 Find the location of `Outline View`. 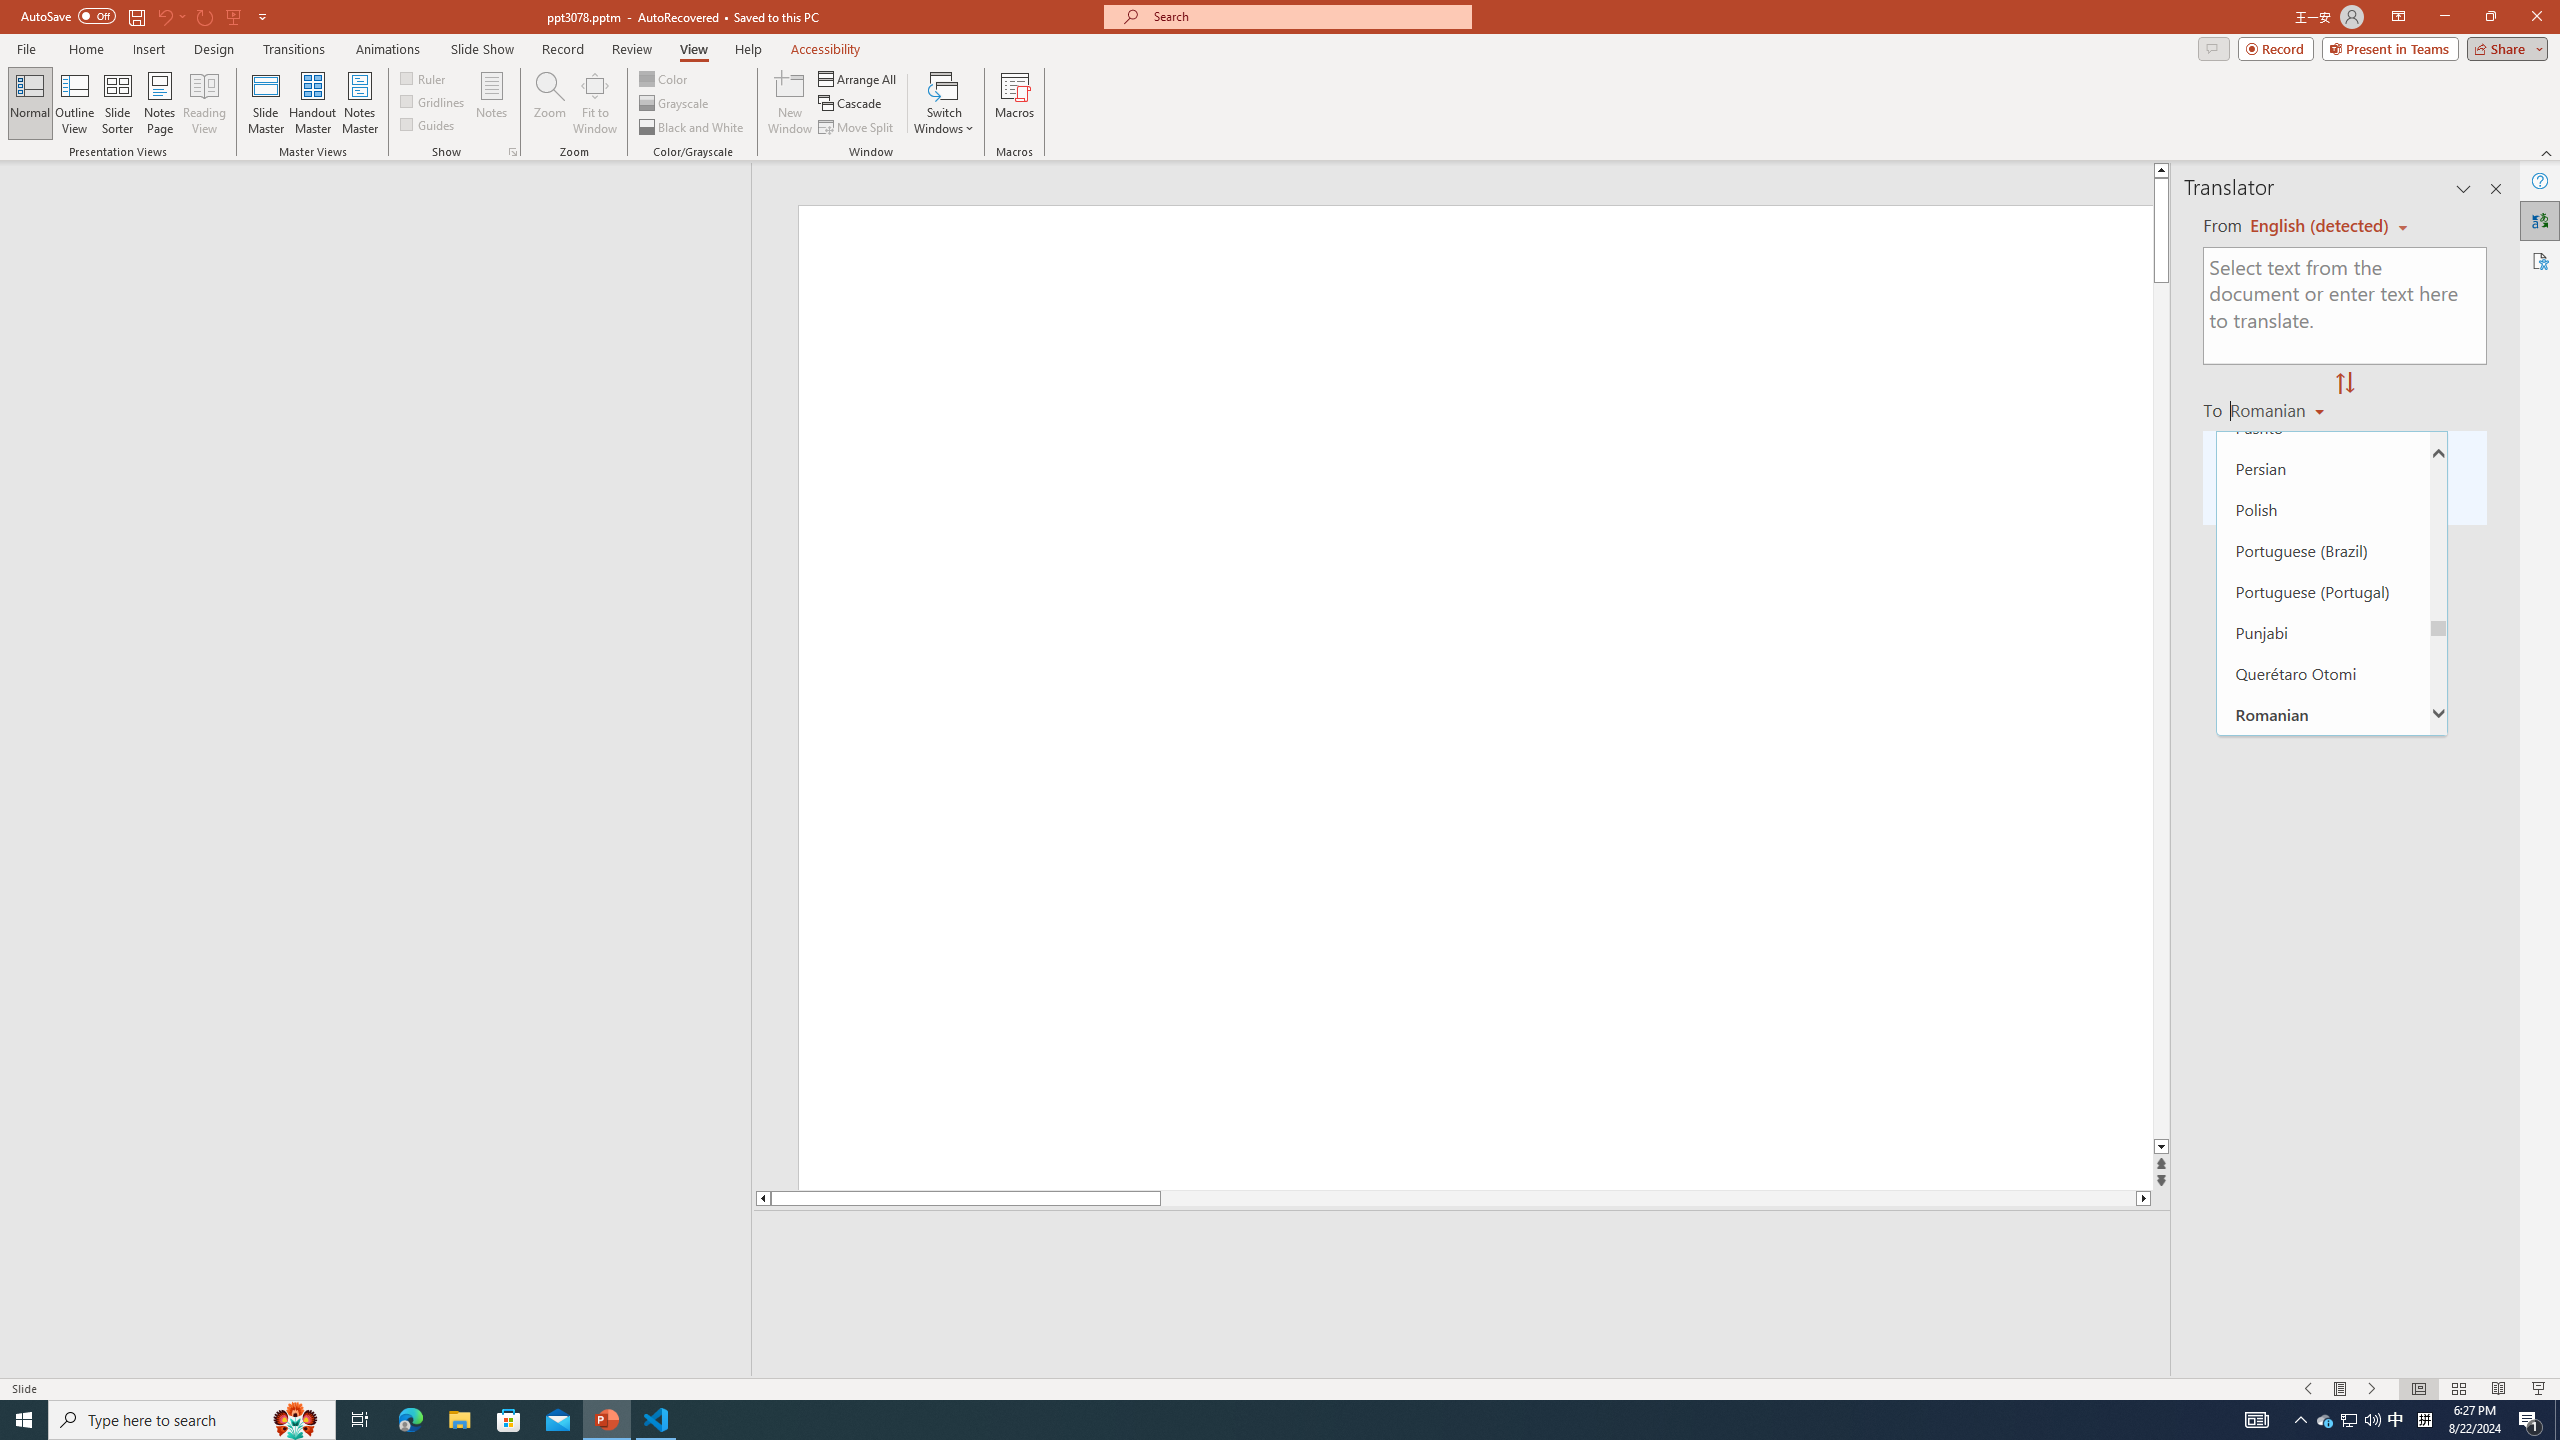

Outline View is located at coordinates (75, 103).